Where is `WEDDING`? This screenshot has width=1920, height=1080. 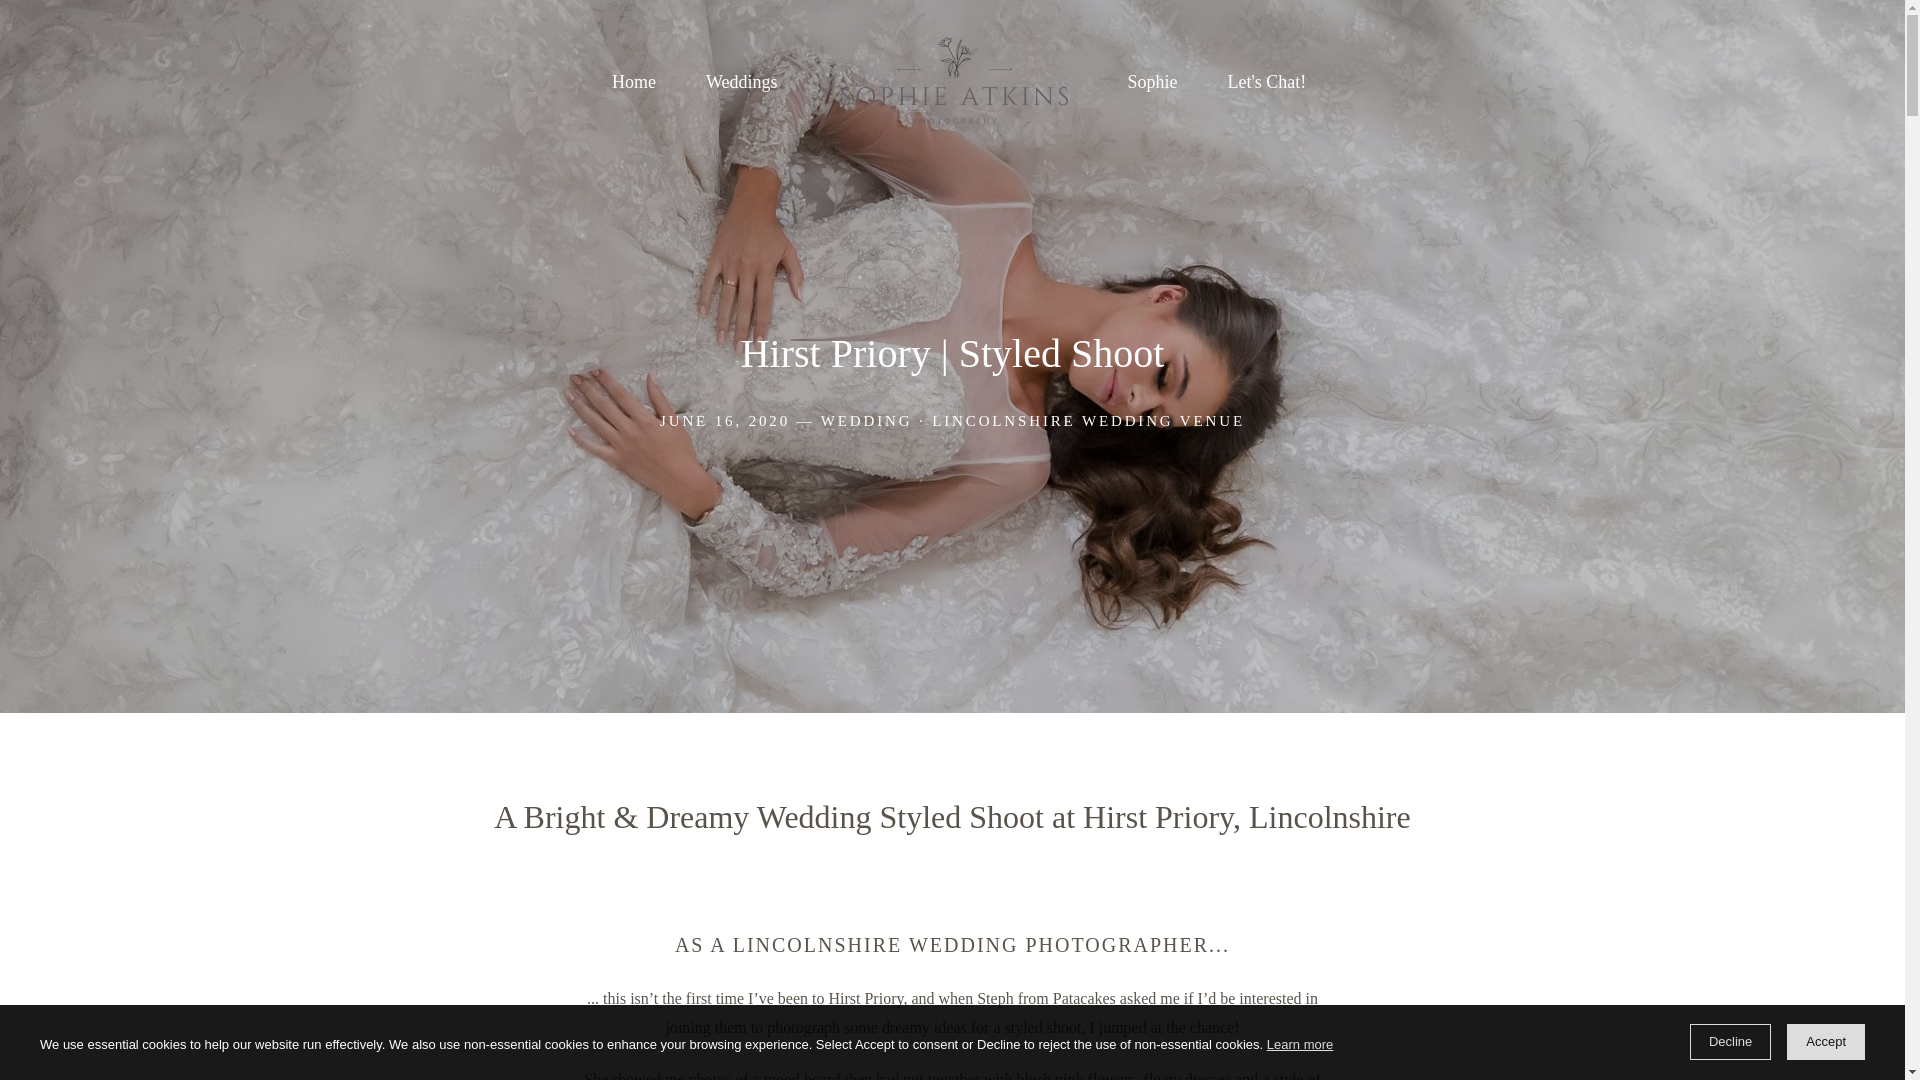 WEDDING is located at coordinates (867, 419).